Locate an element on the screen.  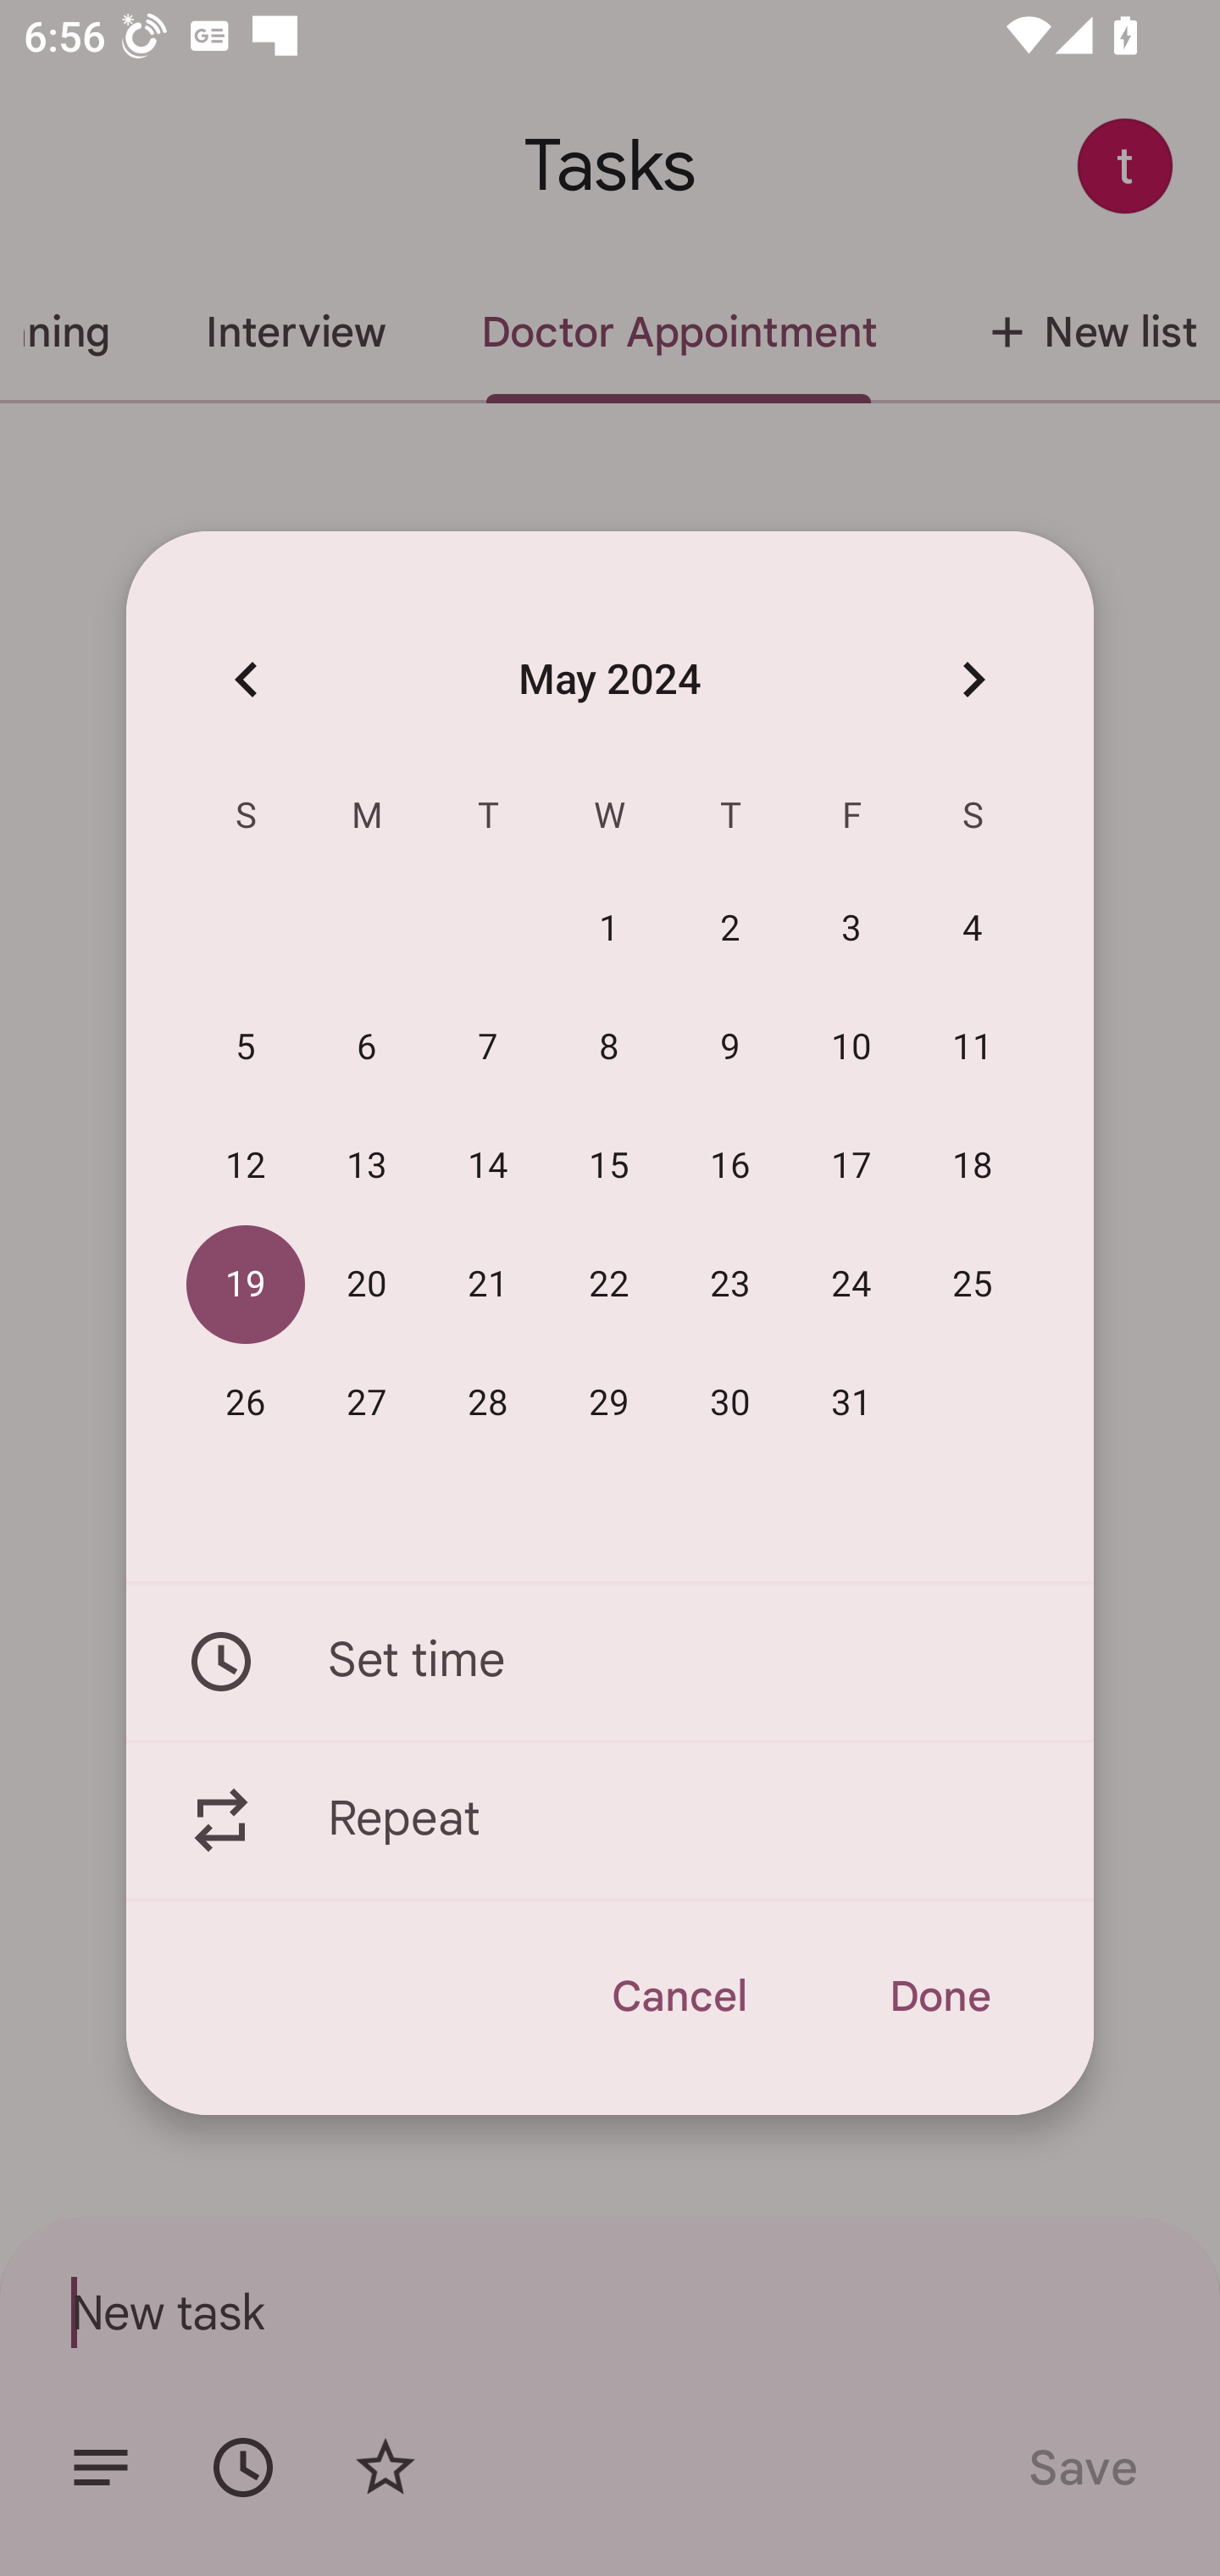
31 31 May 2024 is located at coordinates (852, 1403).